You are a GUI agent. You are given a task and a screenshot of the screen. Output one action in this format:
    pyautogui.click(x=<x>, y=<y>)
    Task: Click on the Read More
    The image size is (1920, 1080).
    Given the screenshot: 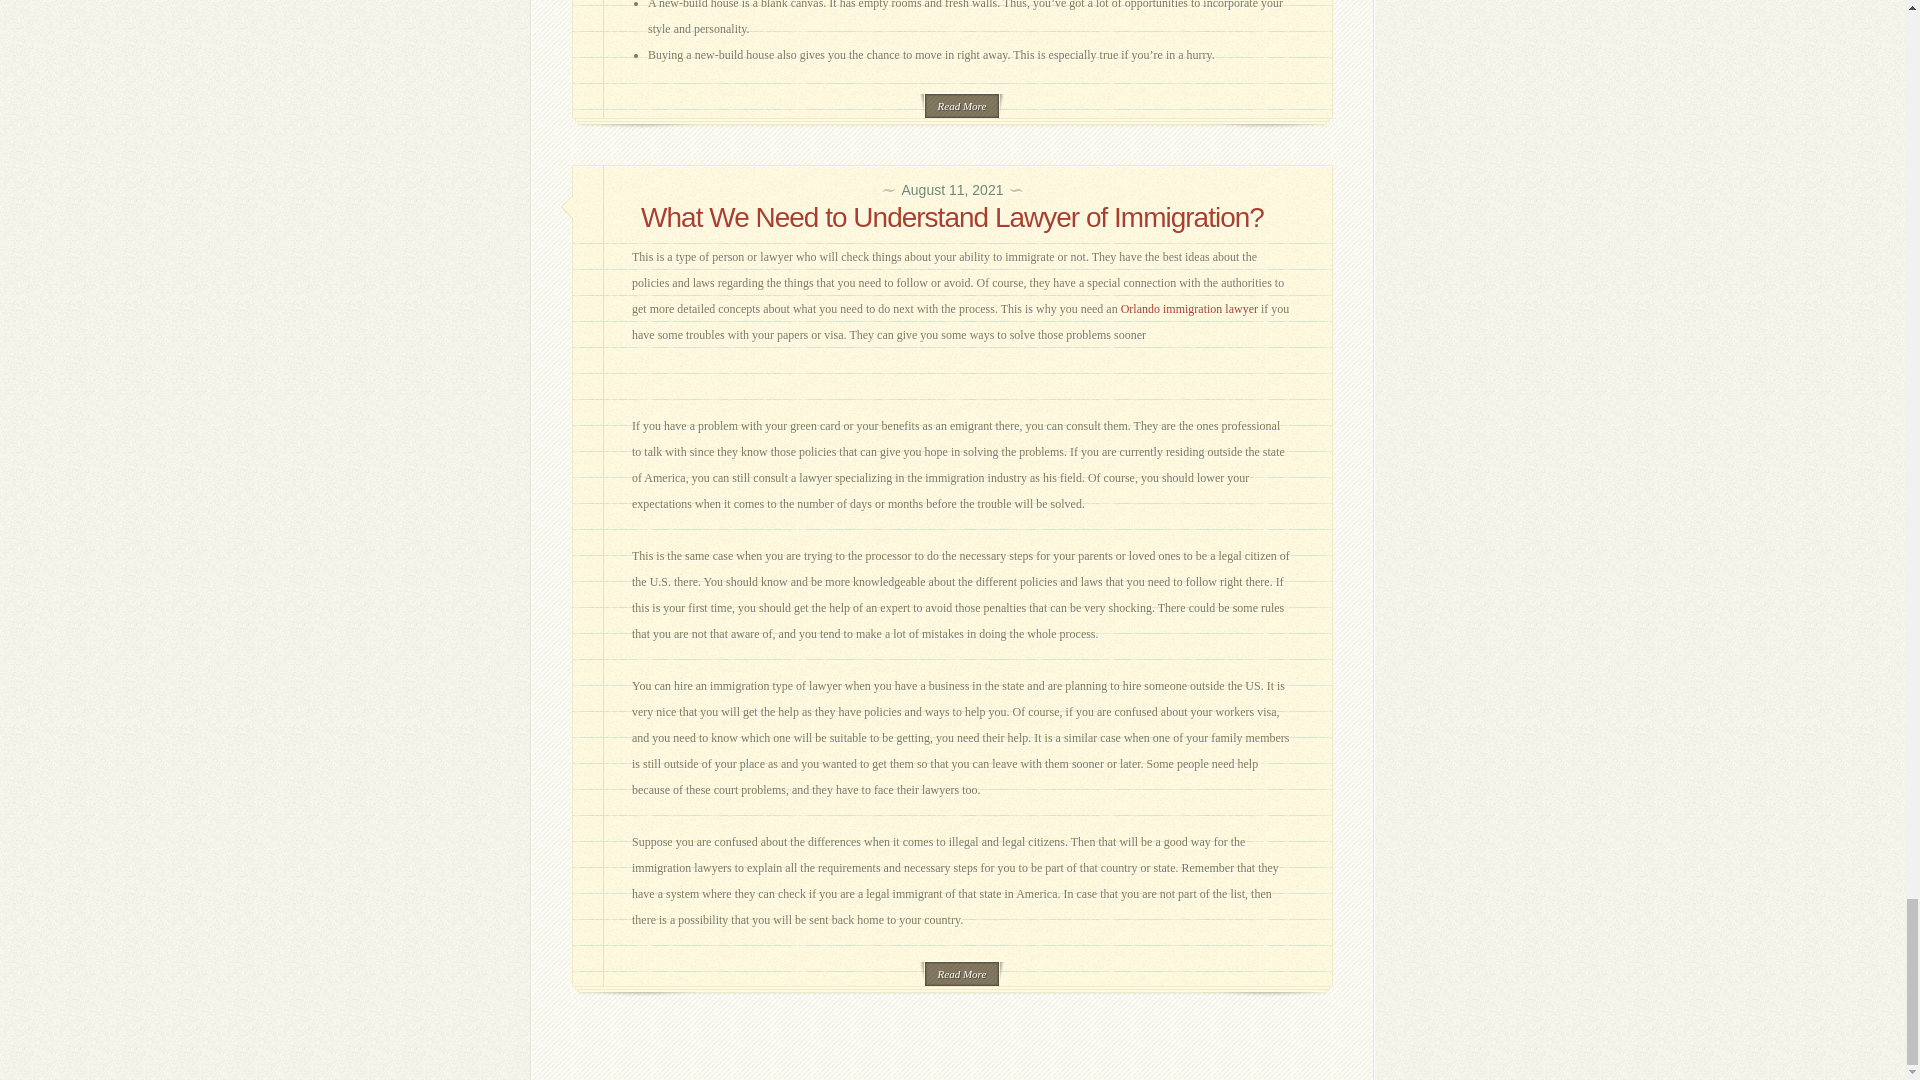 What is the action you would take?
    pyautogui.click(x=962, y=974)
    